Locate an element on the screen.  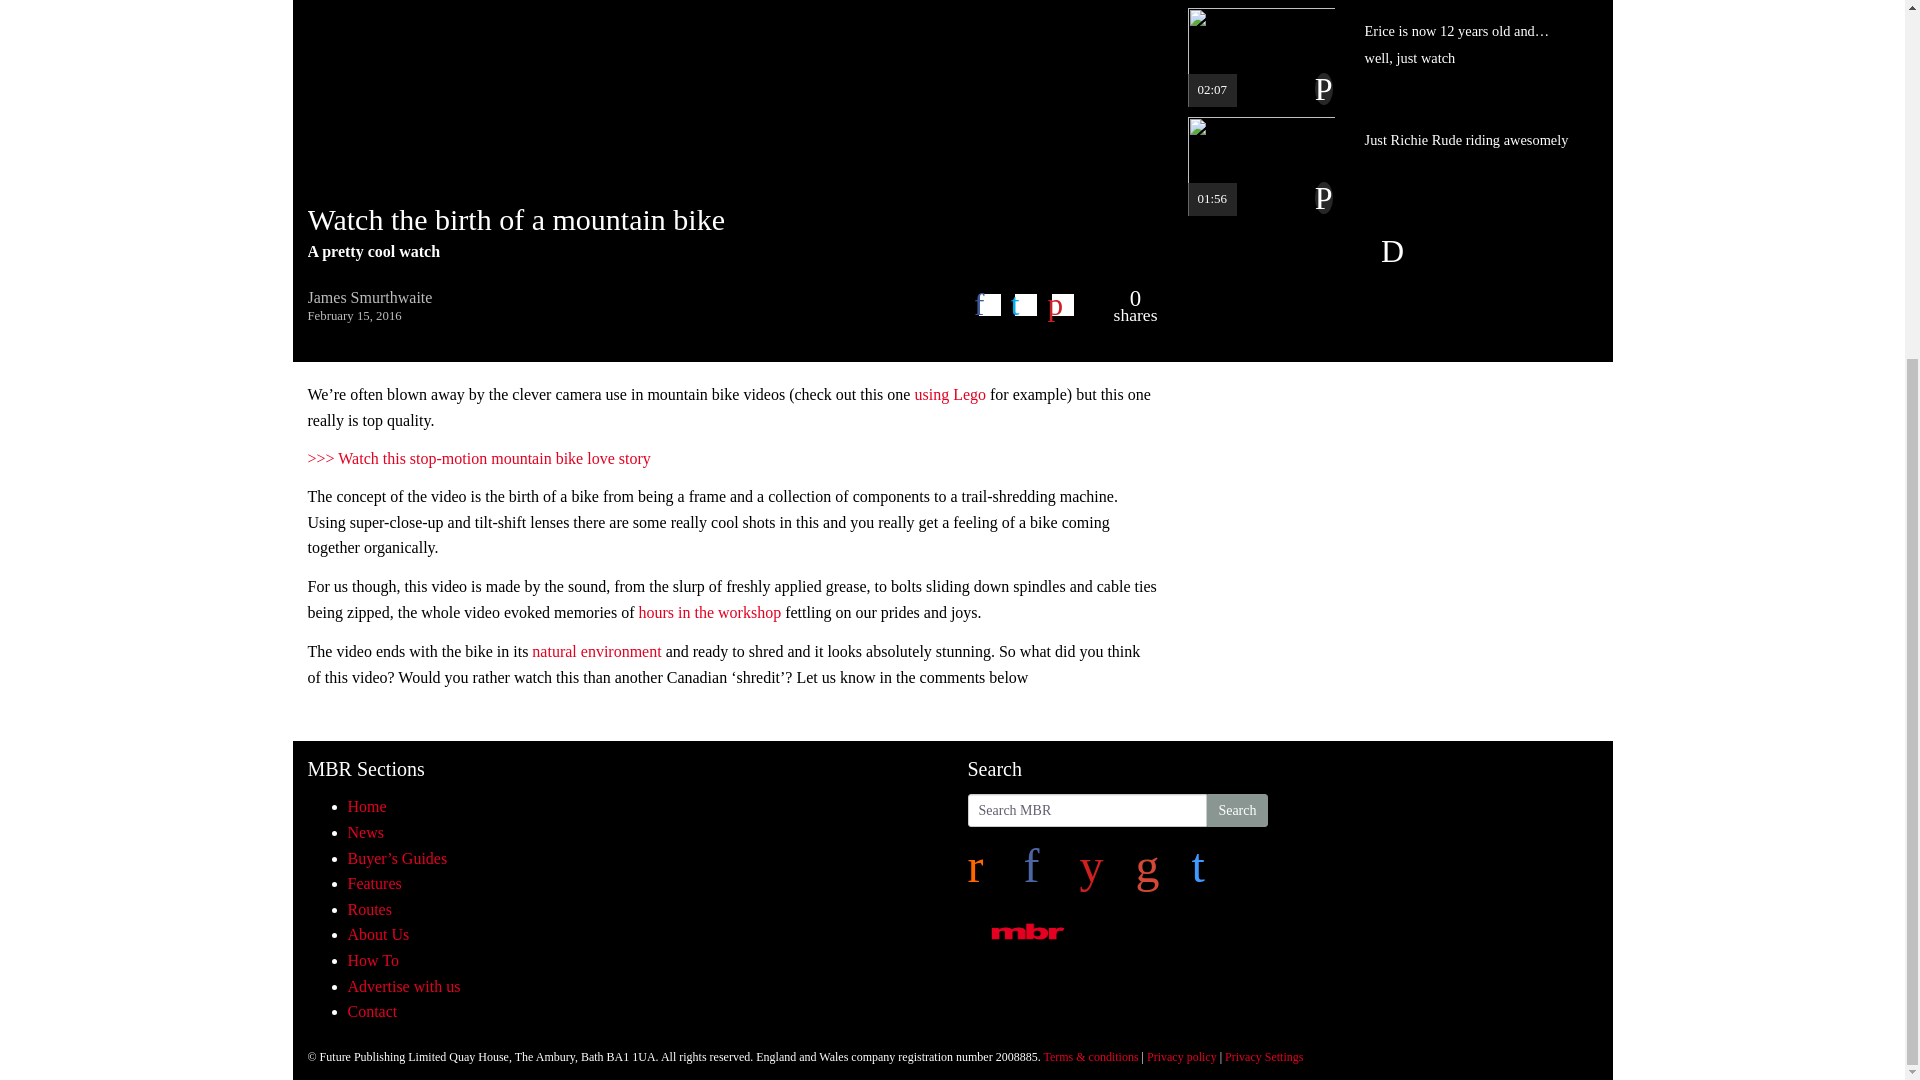
James Smurthwaite is located at coordinates (370, 297).